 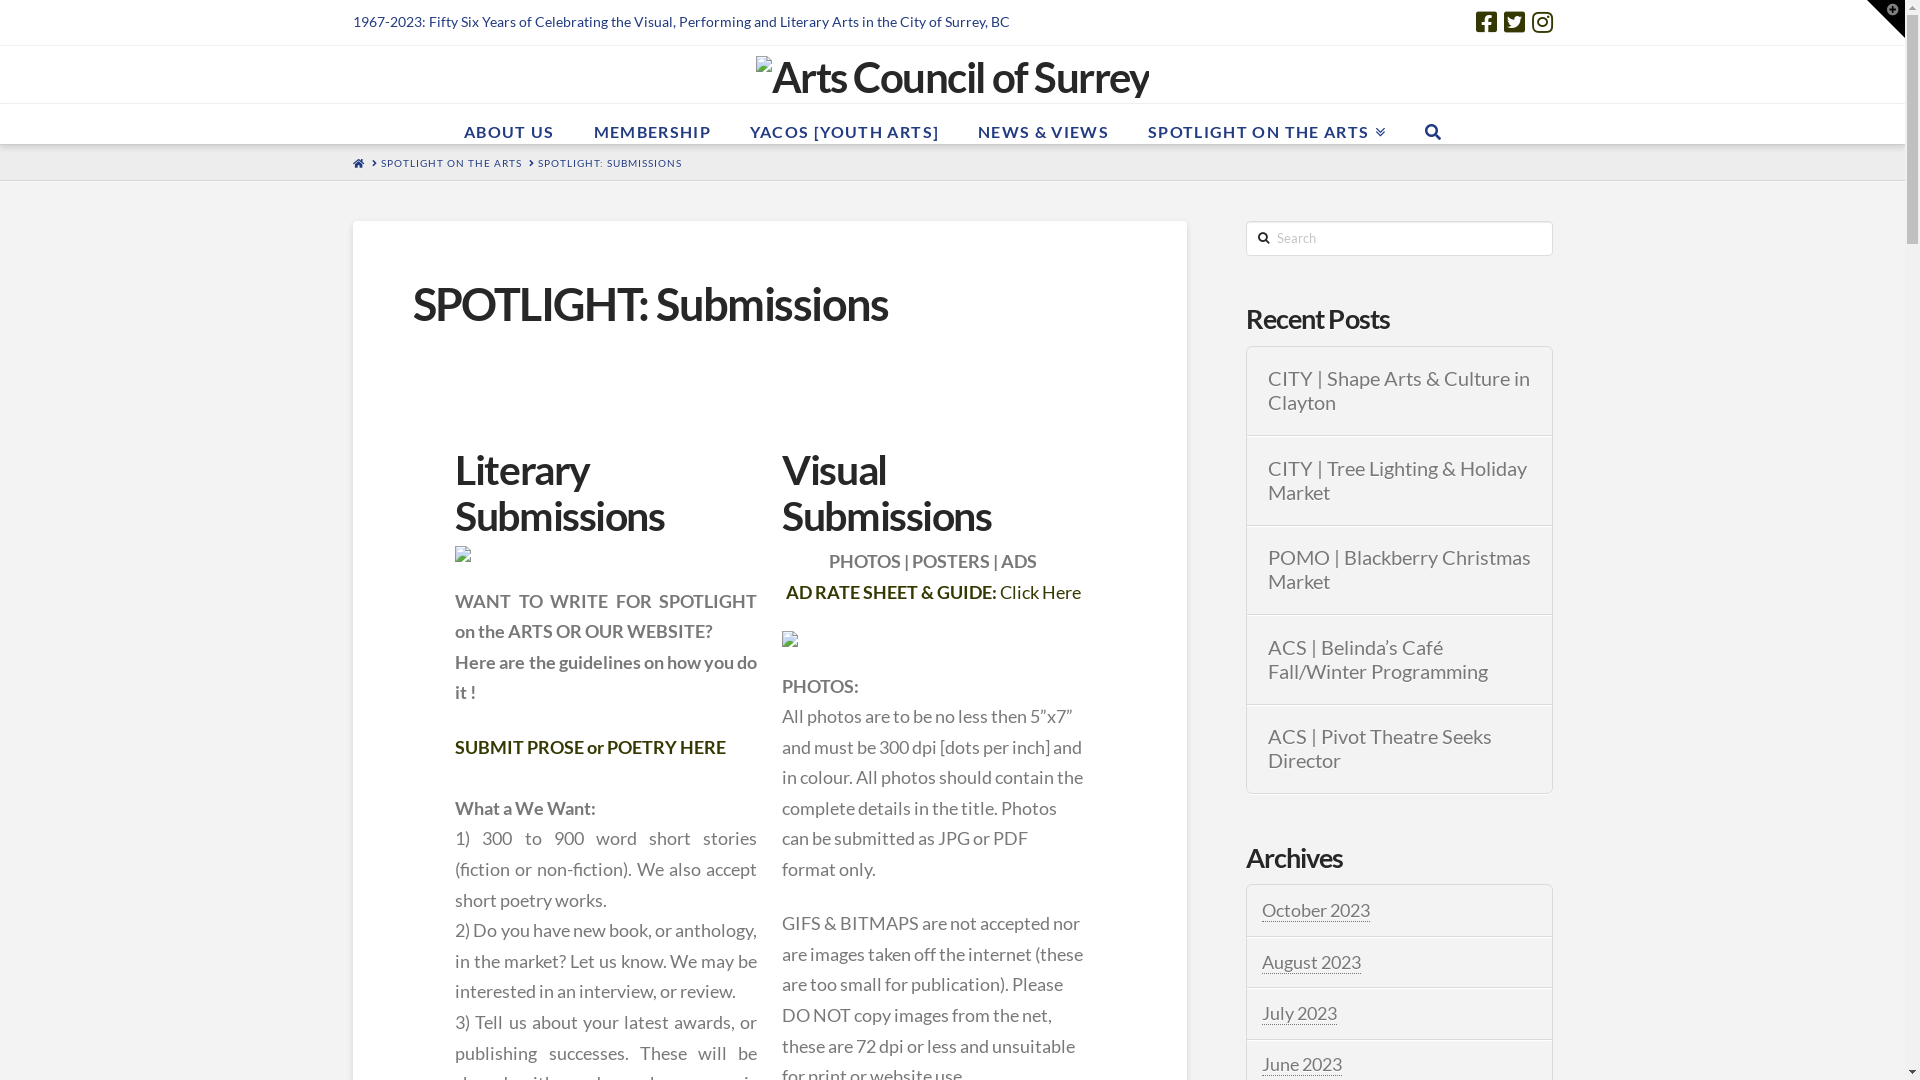 What do you see at coordinates (358, 162) in the screenshot?
I see `HOME` at bounding box center [358, 162].